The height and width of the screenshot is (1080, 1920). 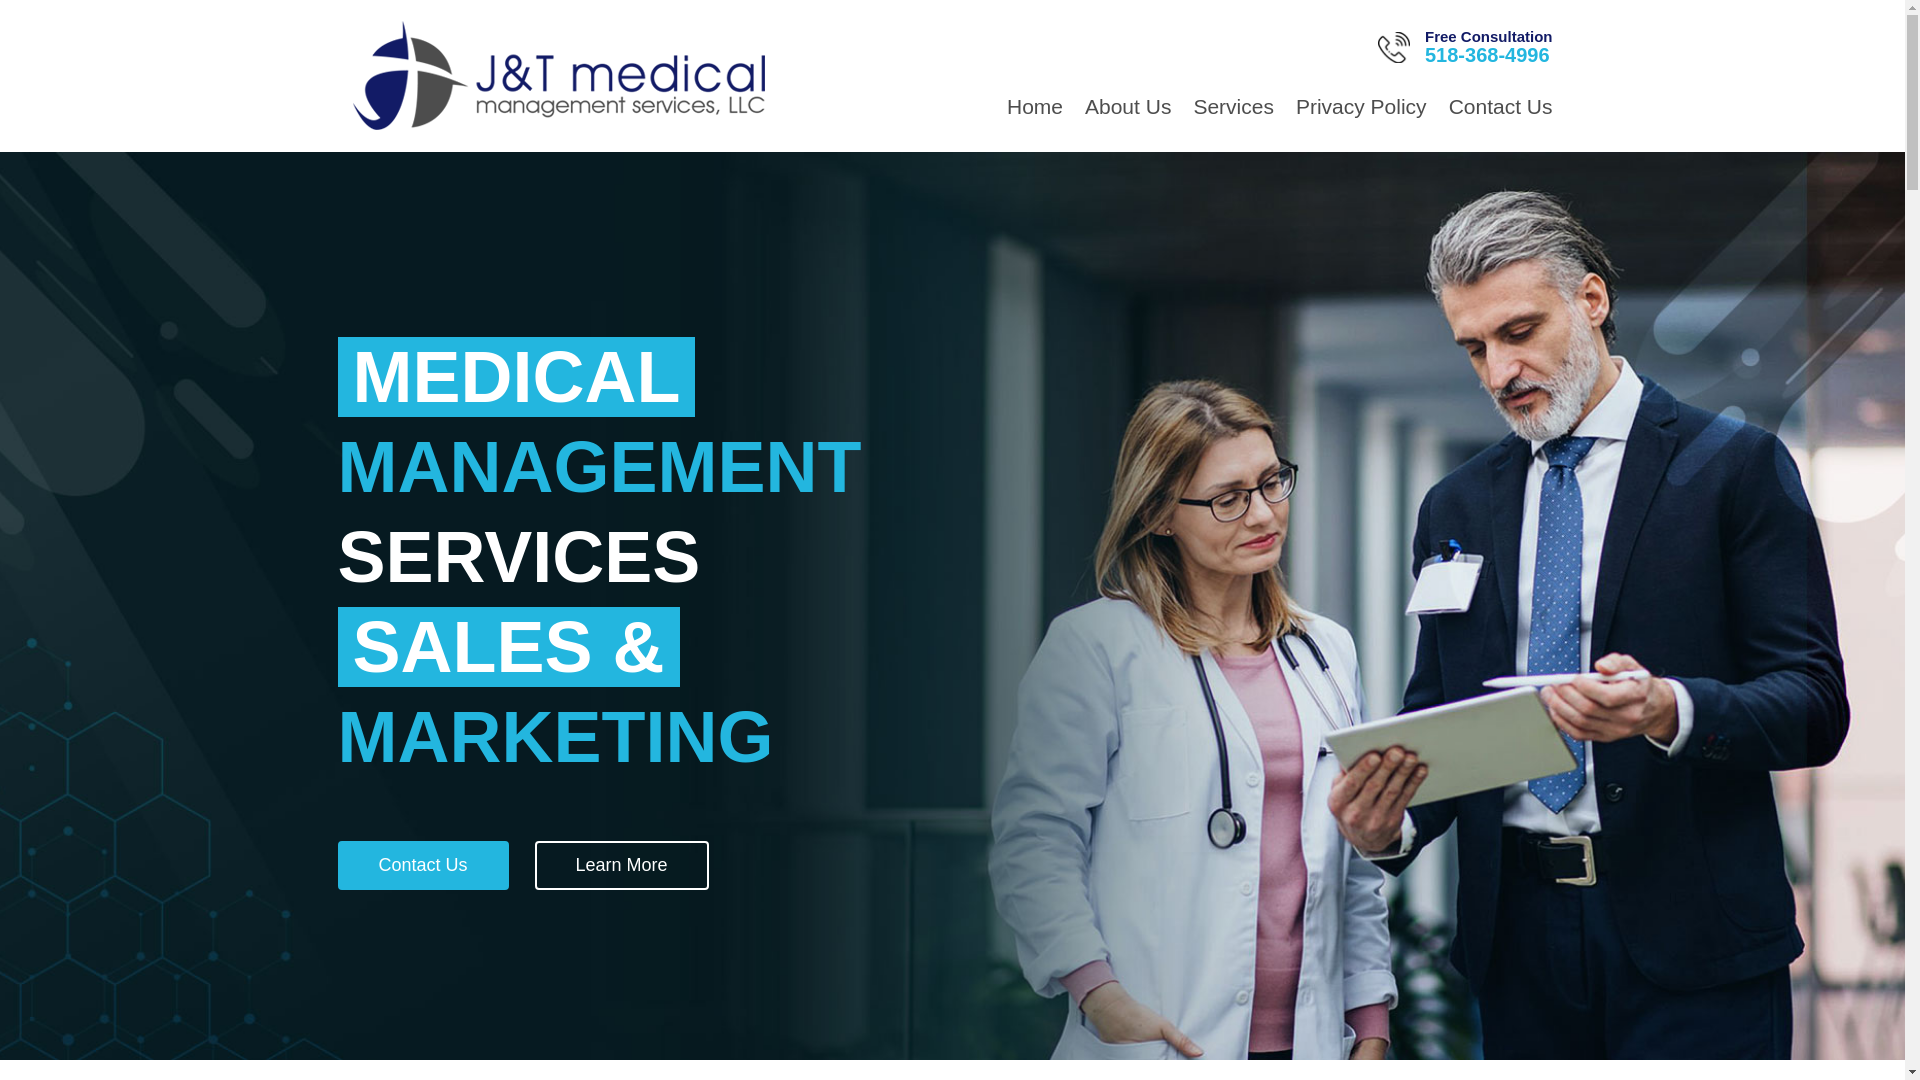 I want to click on 518-368-4996, so click(x=1486, y=54).